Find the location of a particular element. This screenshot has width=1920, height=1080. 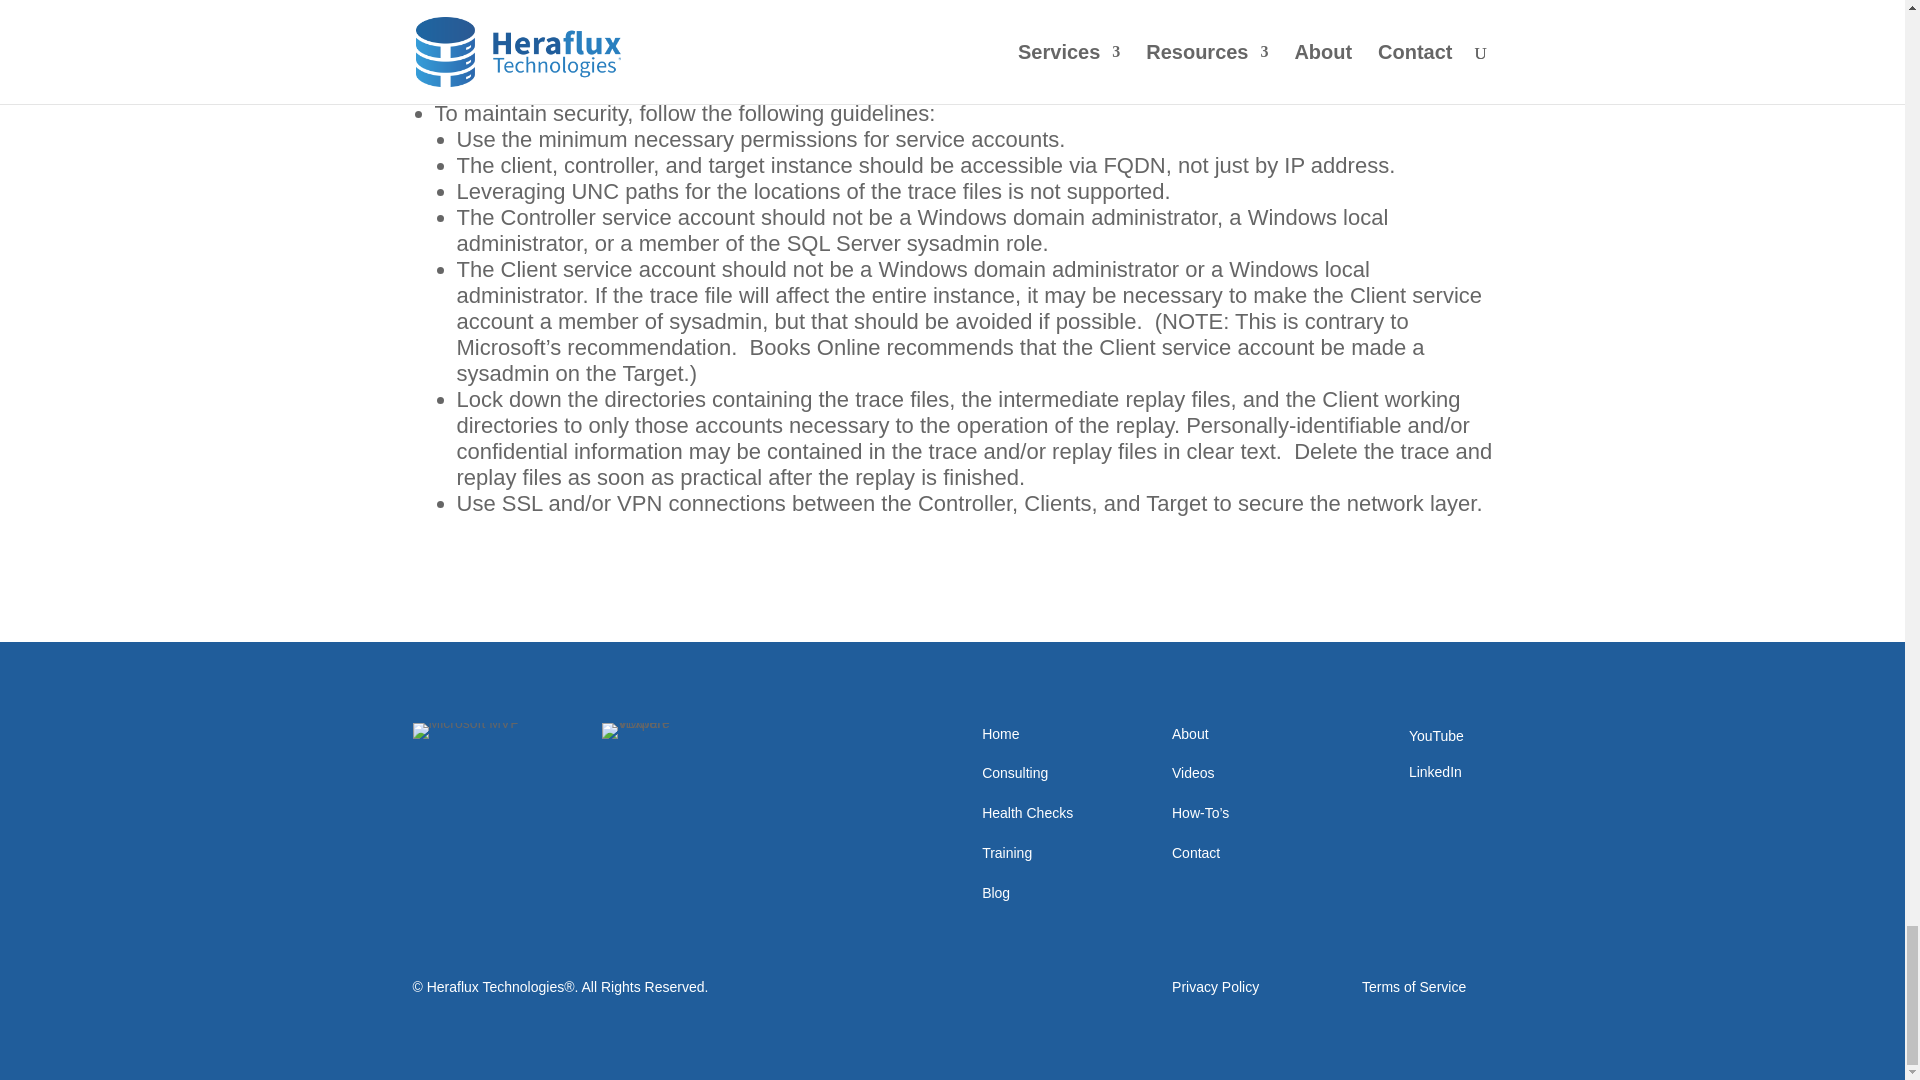

VMware vExpert is located at coordinates (654, 730).